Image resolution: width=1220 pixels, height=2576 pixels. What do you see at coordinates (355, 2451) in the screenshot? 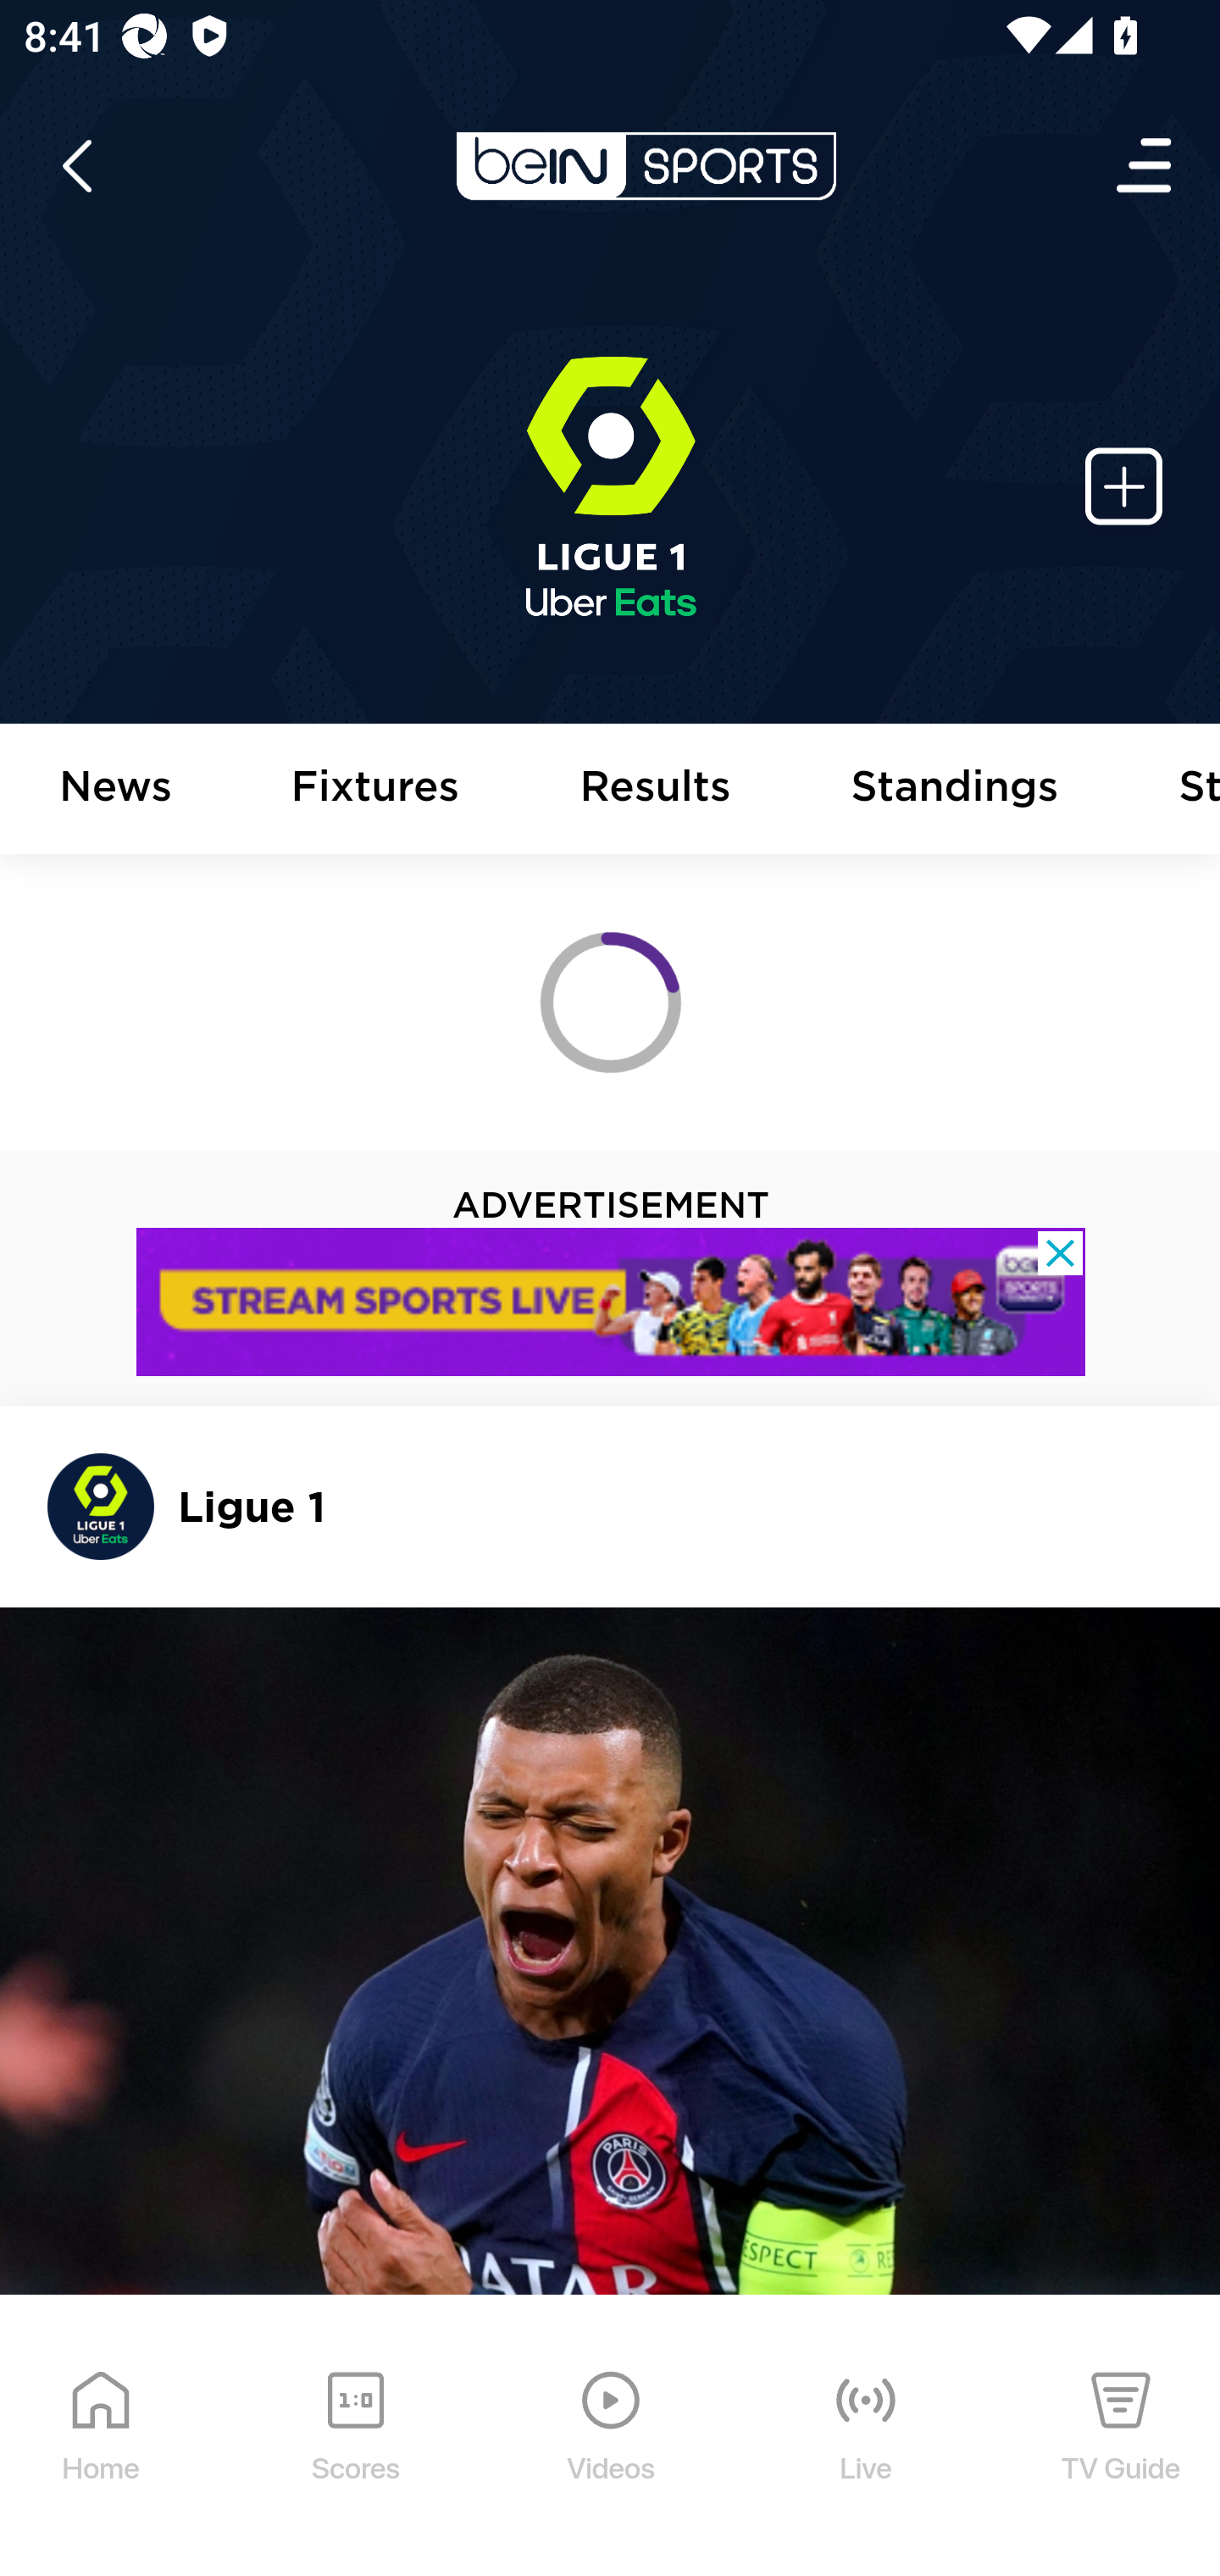
I see `Scores Scores Icon Scores` at bounding box center [355, 2451].